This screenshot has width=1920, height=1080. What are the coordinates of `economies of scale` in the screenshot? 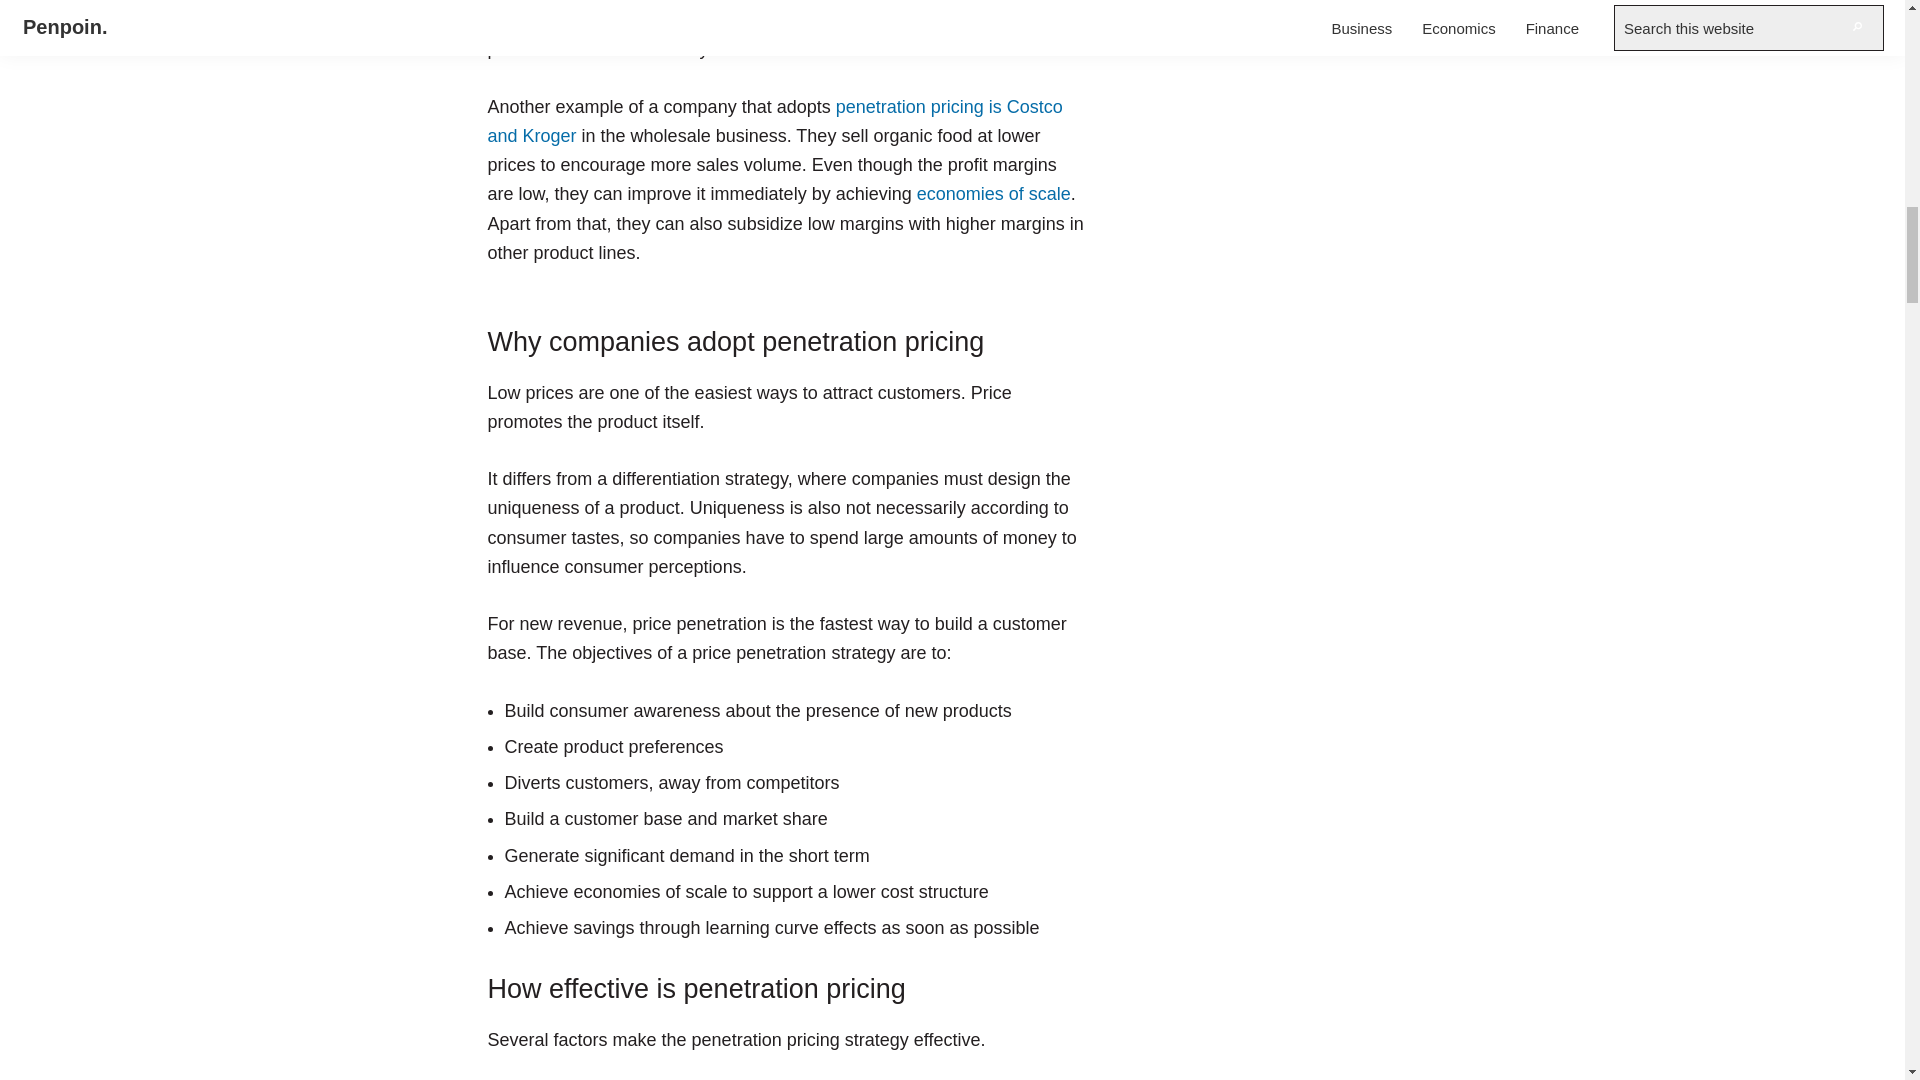 It's located at (994, 194).